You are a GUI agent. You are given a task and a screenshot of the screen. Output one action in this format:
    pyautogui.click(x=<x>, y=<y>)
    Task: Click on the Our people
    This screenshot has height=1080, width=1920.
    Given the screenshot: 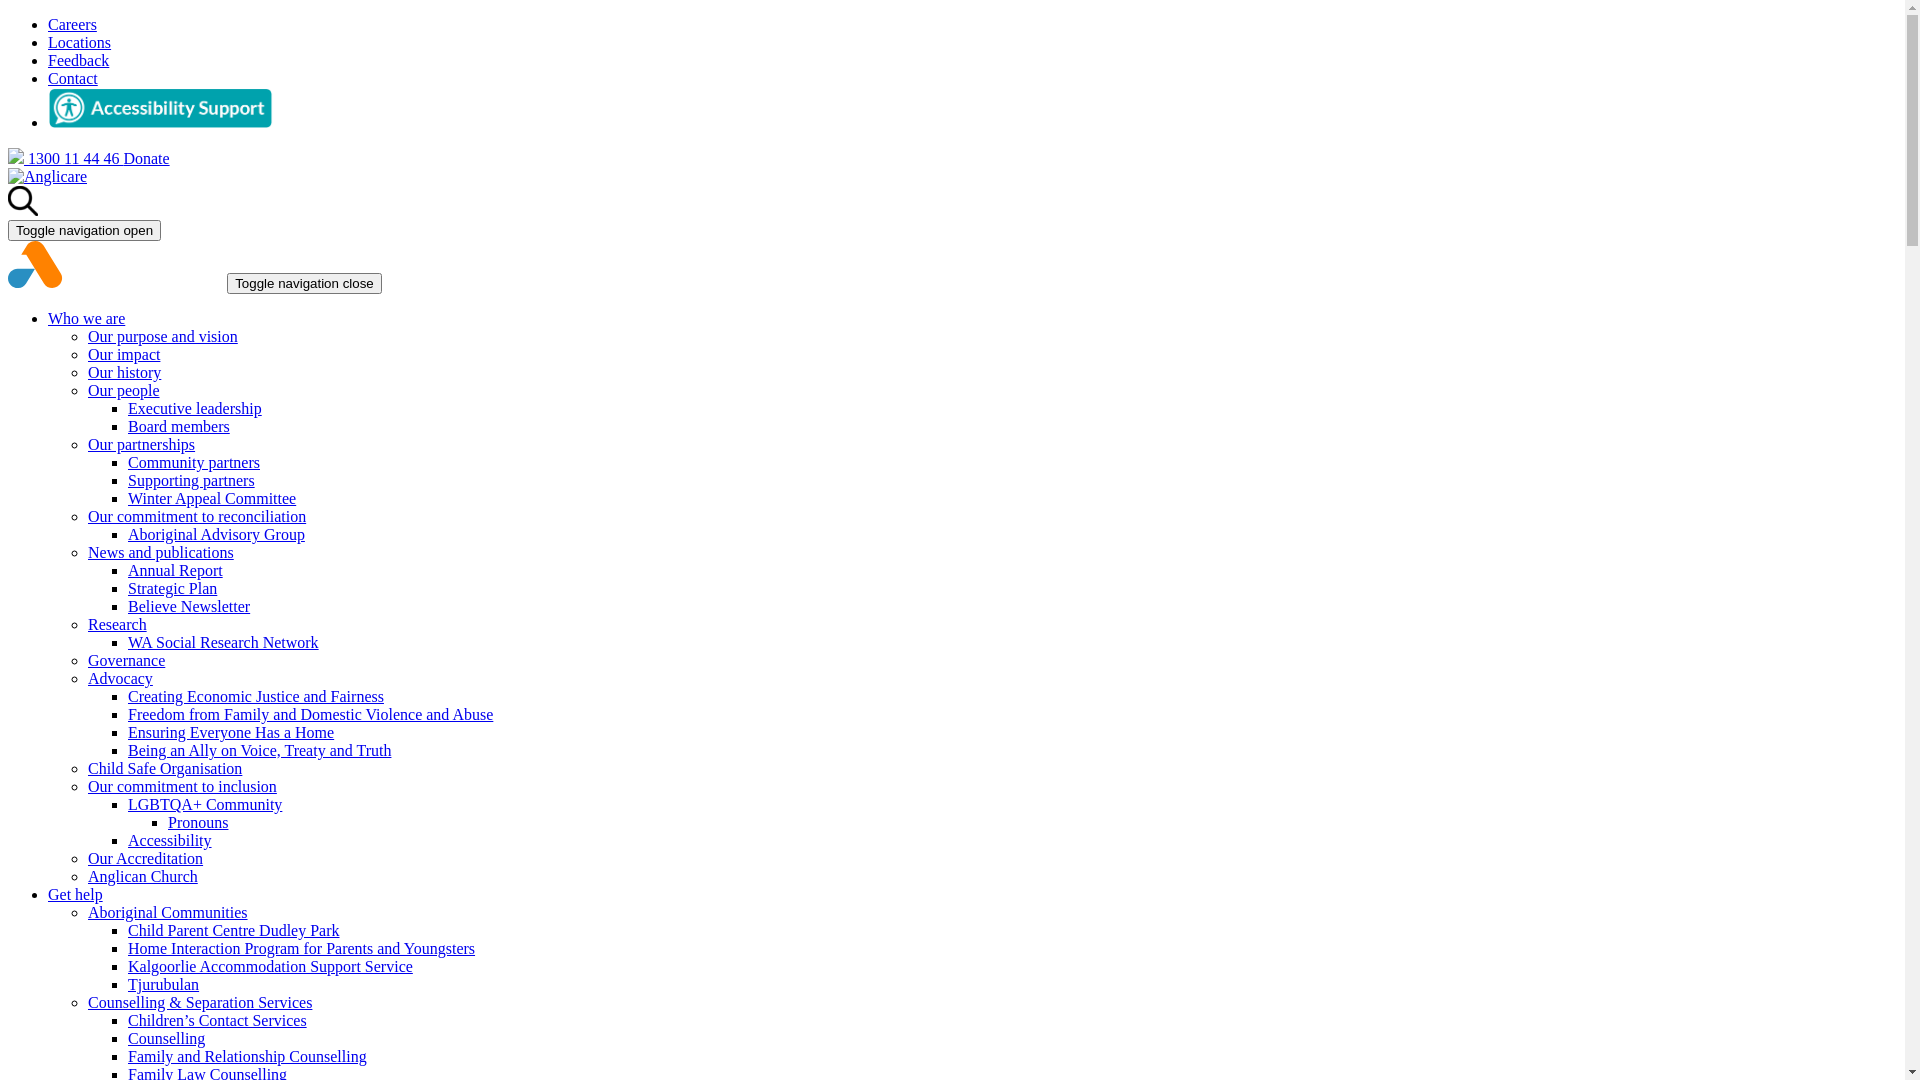 What is the action you would take?
    pyautogui.click(x=124, y=390)
    